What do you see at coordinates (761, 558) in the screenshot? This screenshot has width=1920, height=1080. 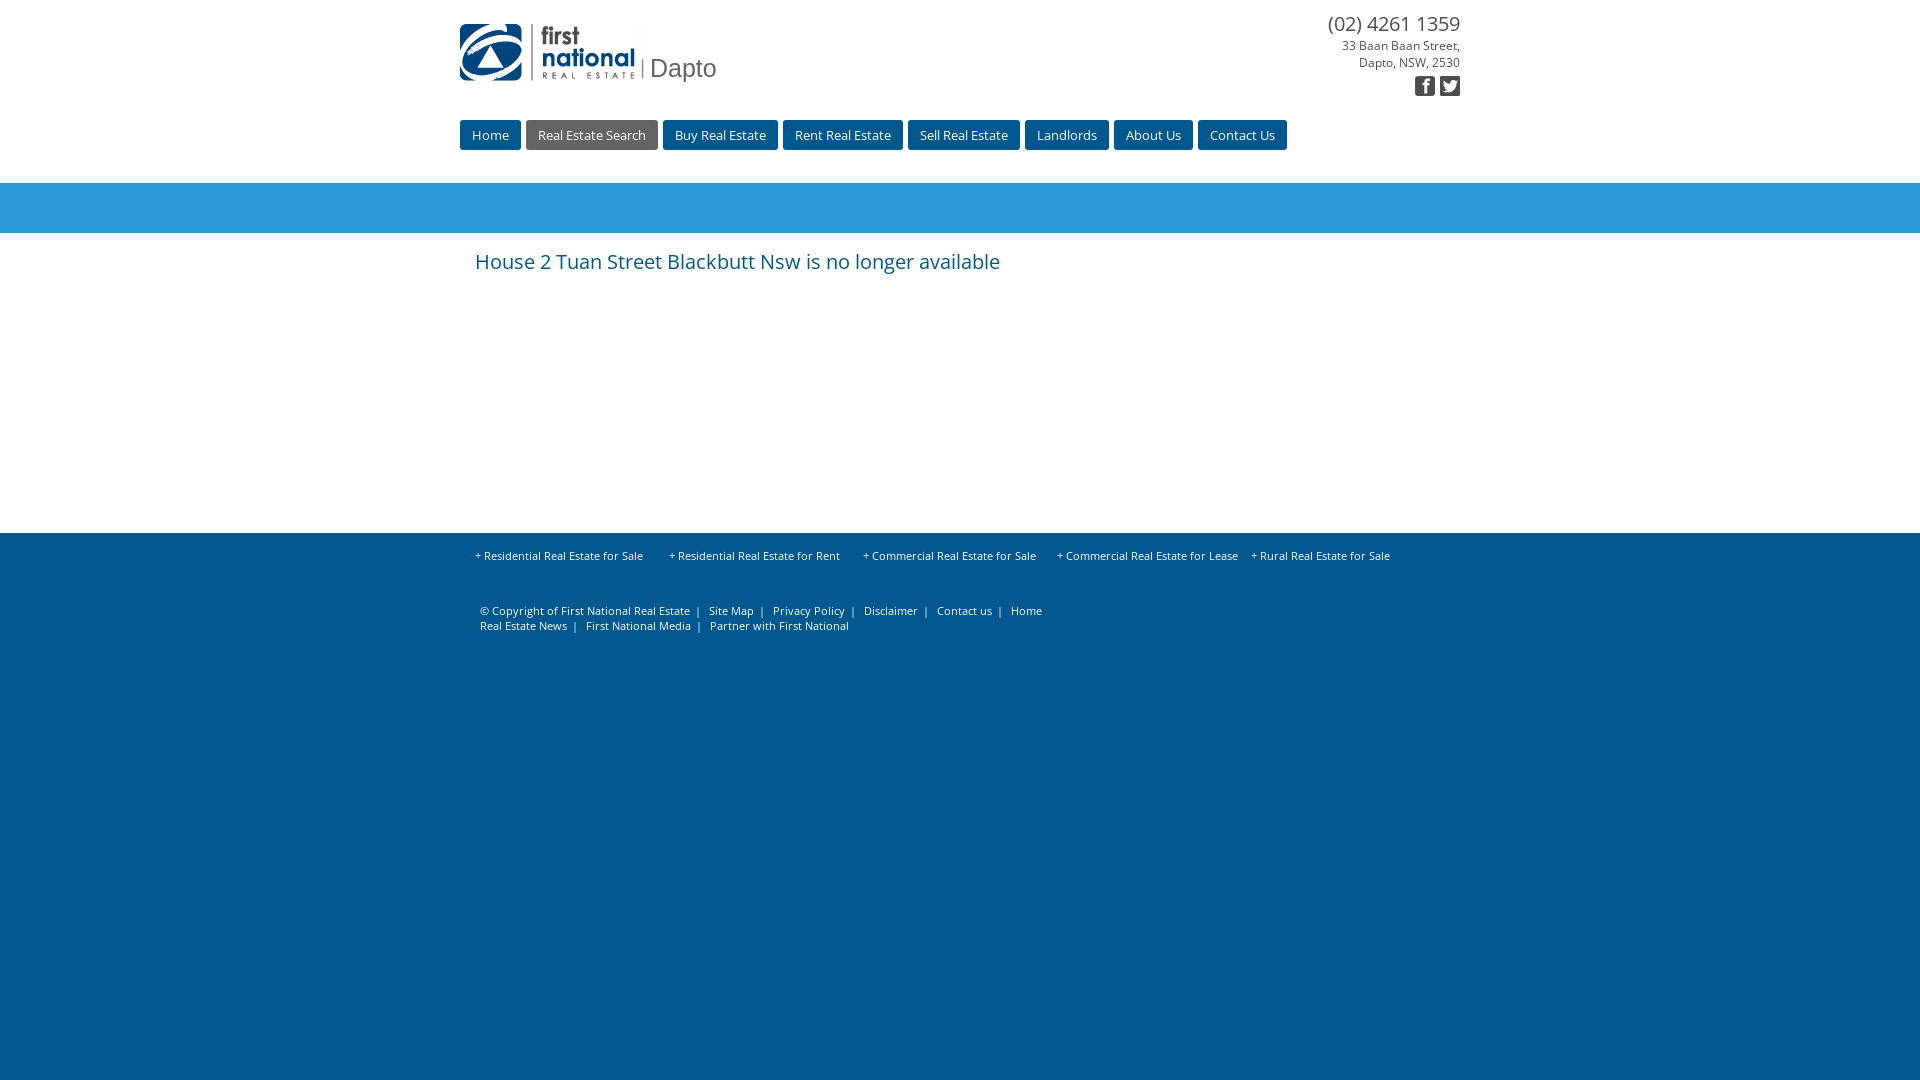 I see `+ Residential Real Estate for Rent` at bounding box center [761, 558].